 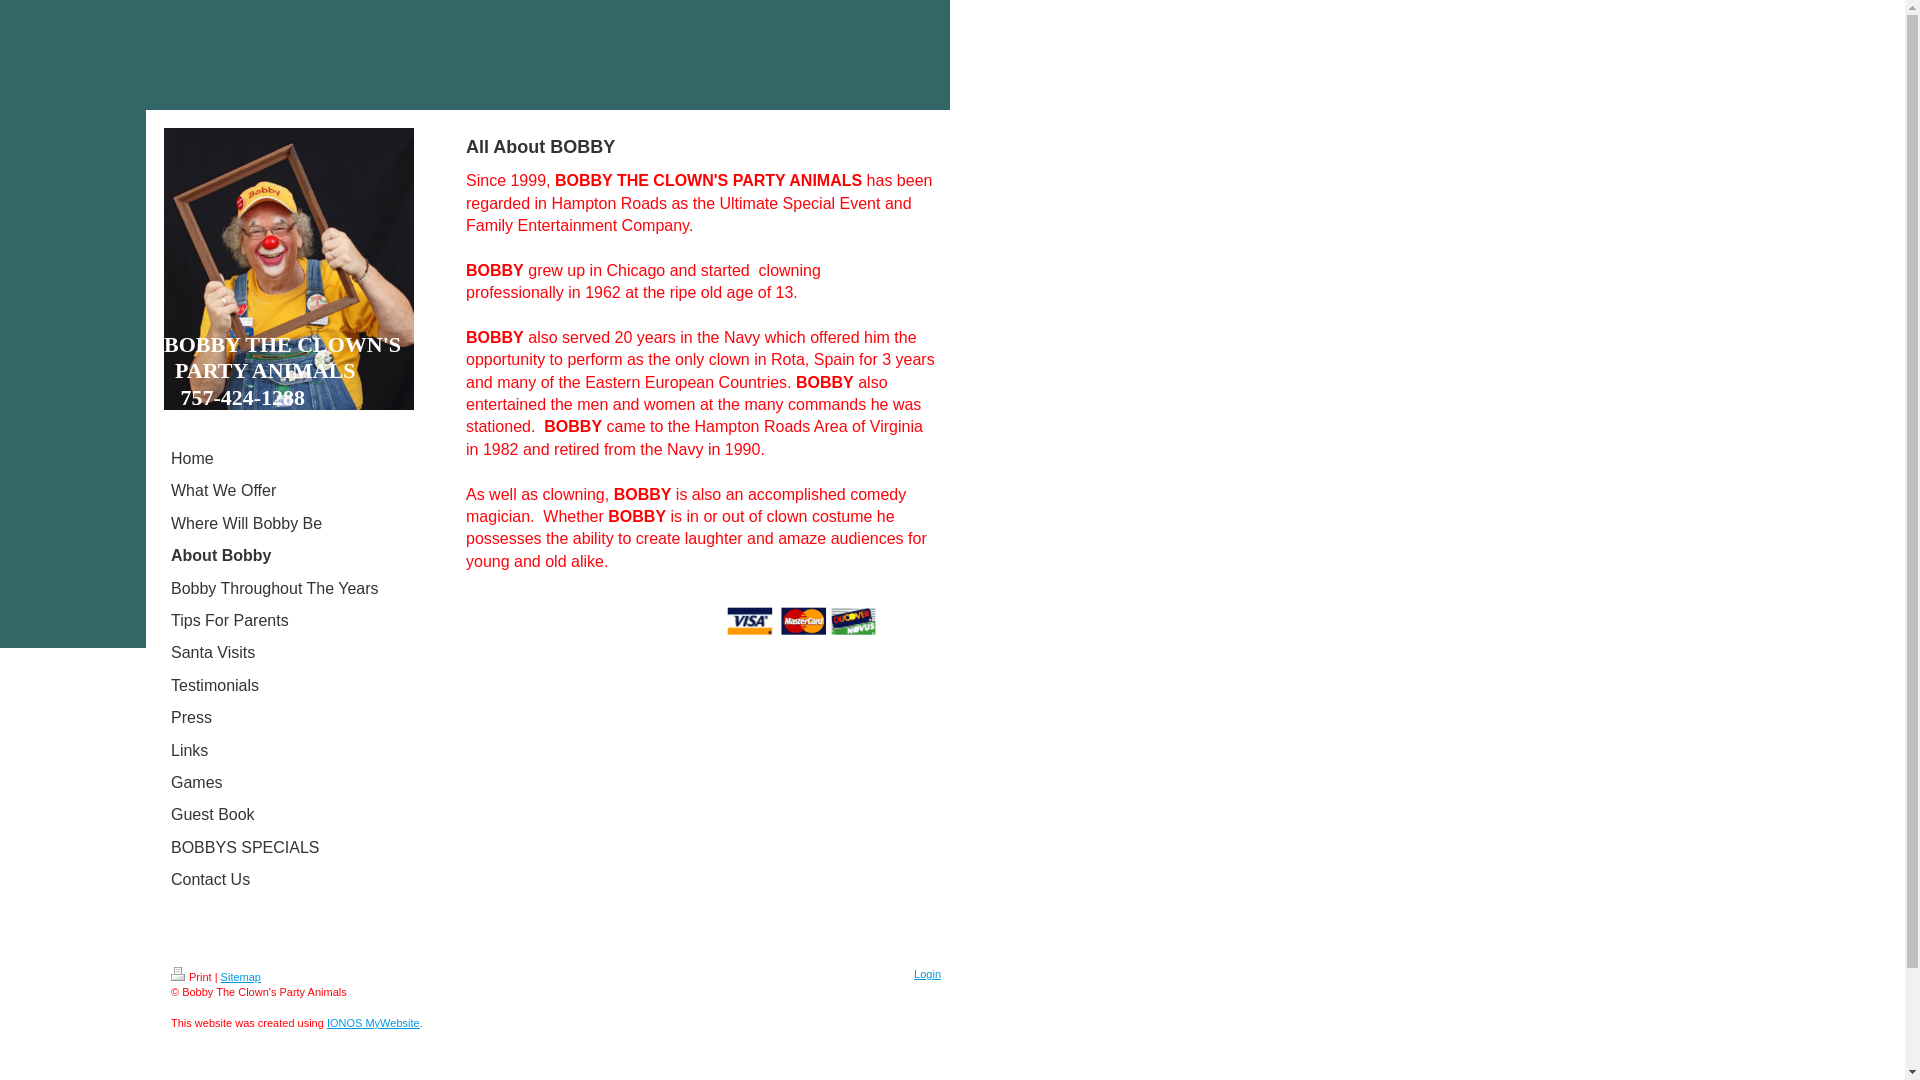 What do you see at coordinates (284, 782) in the screenshot?
I see `Games` at bounding box center [284, 782].